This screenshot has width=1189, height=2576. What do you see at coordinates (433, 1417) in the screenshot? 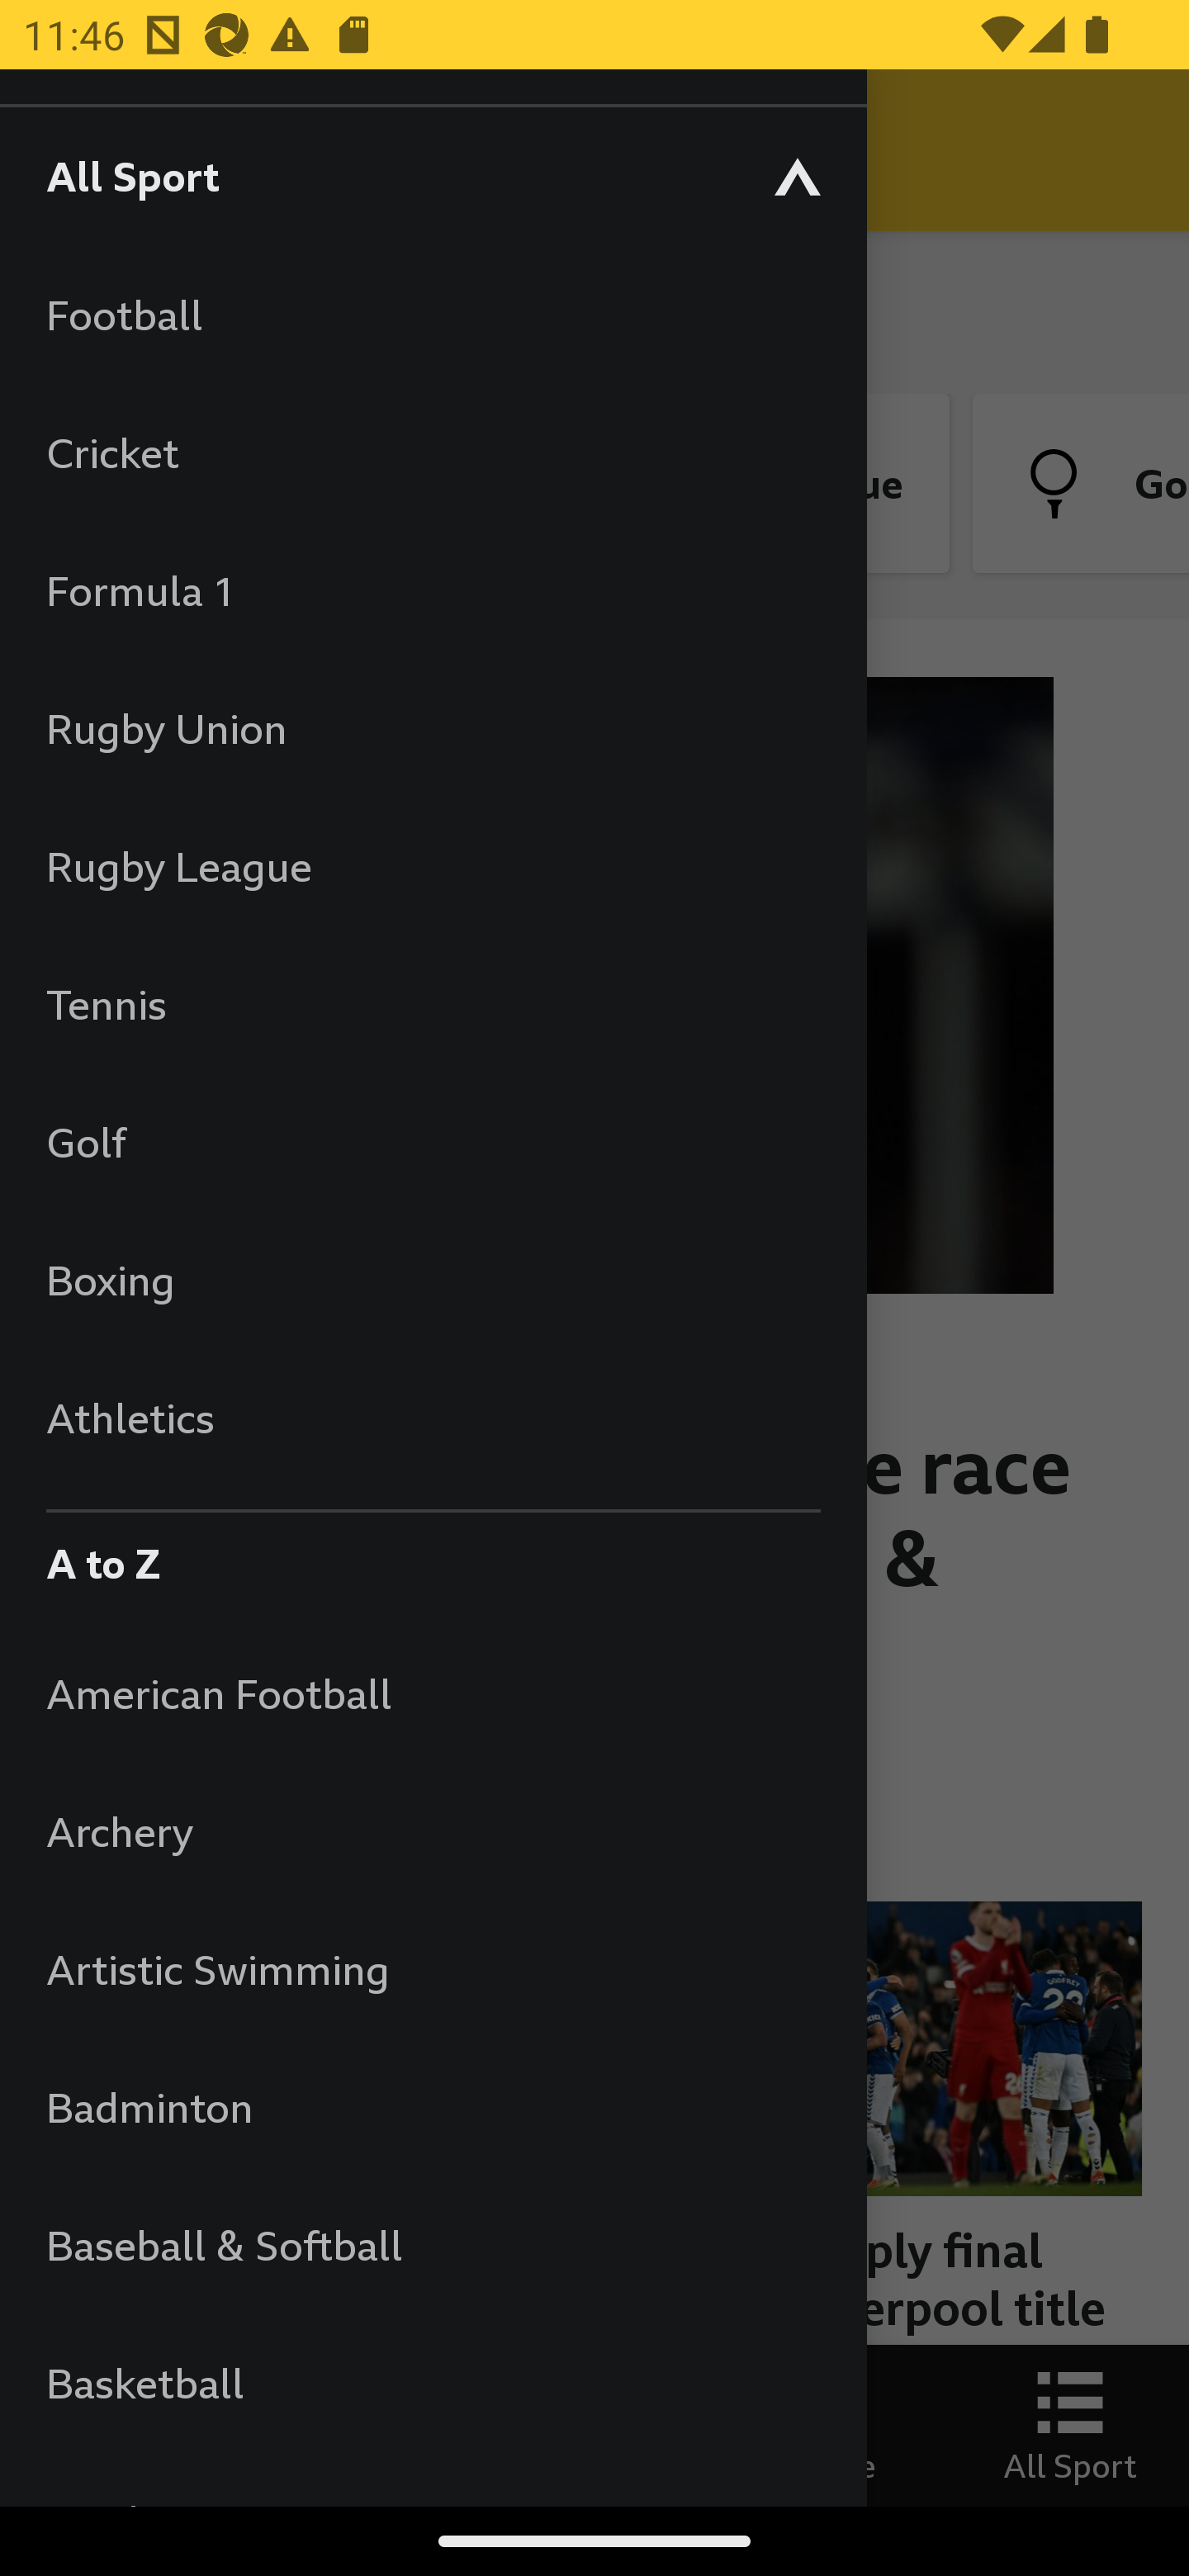
I see `Athletics` at bounding box center [433, 1417].